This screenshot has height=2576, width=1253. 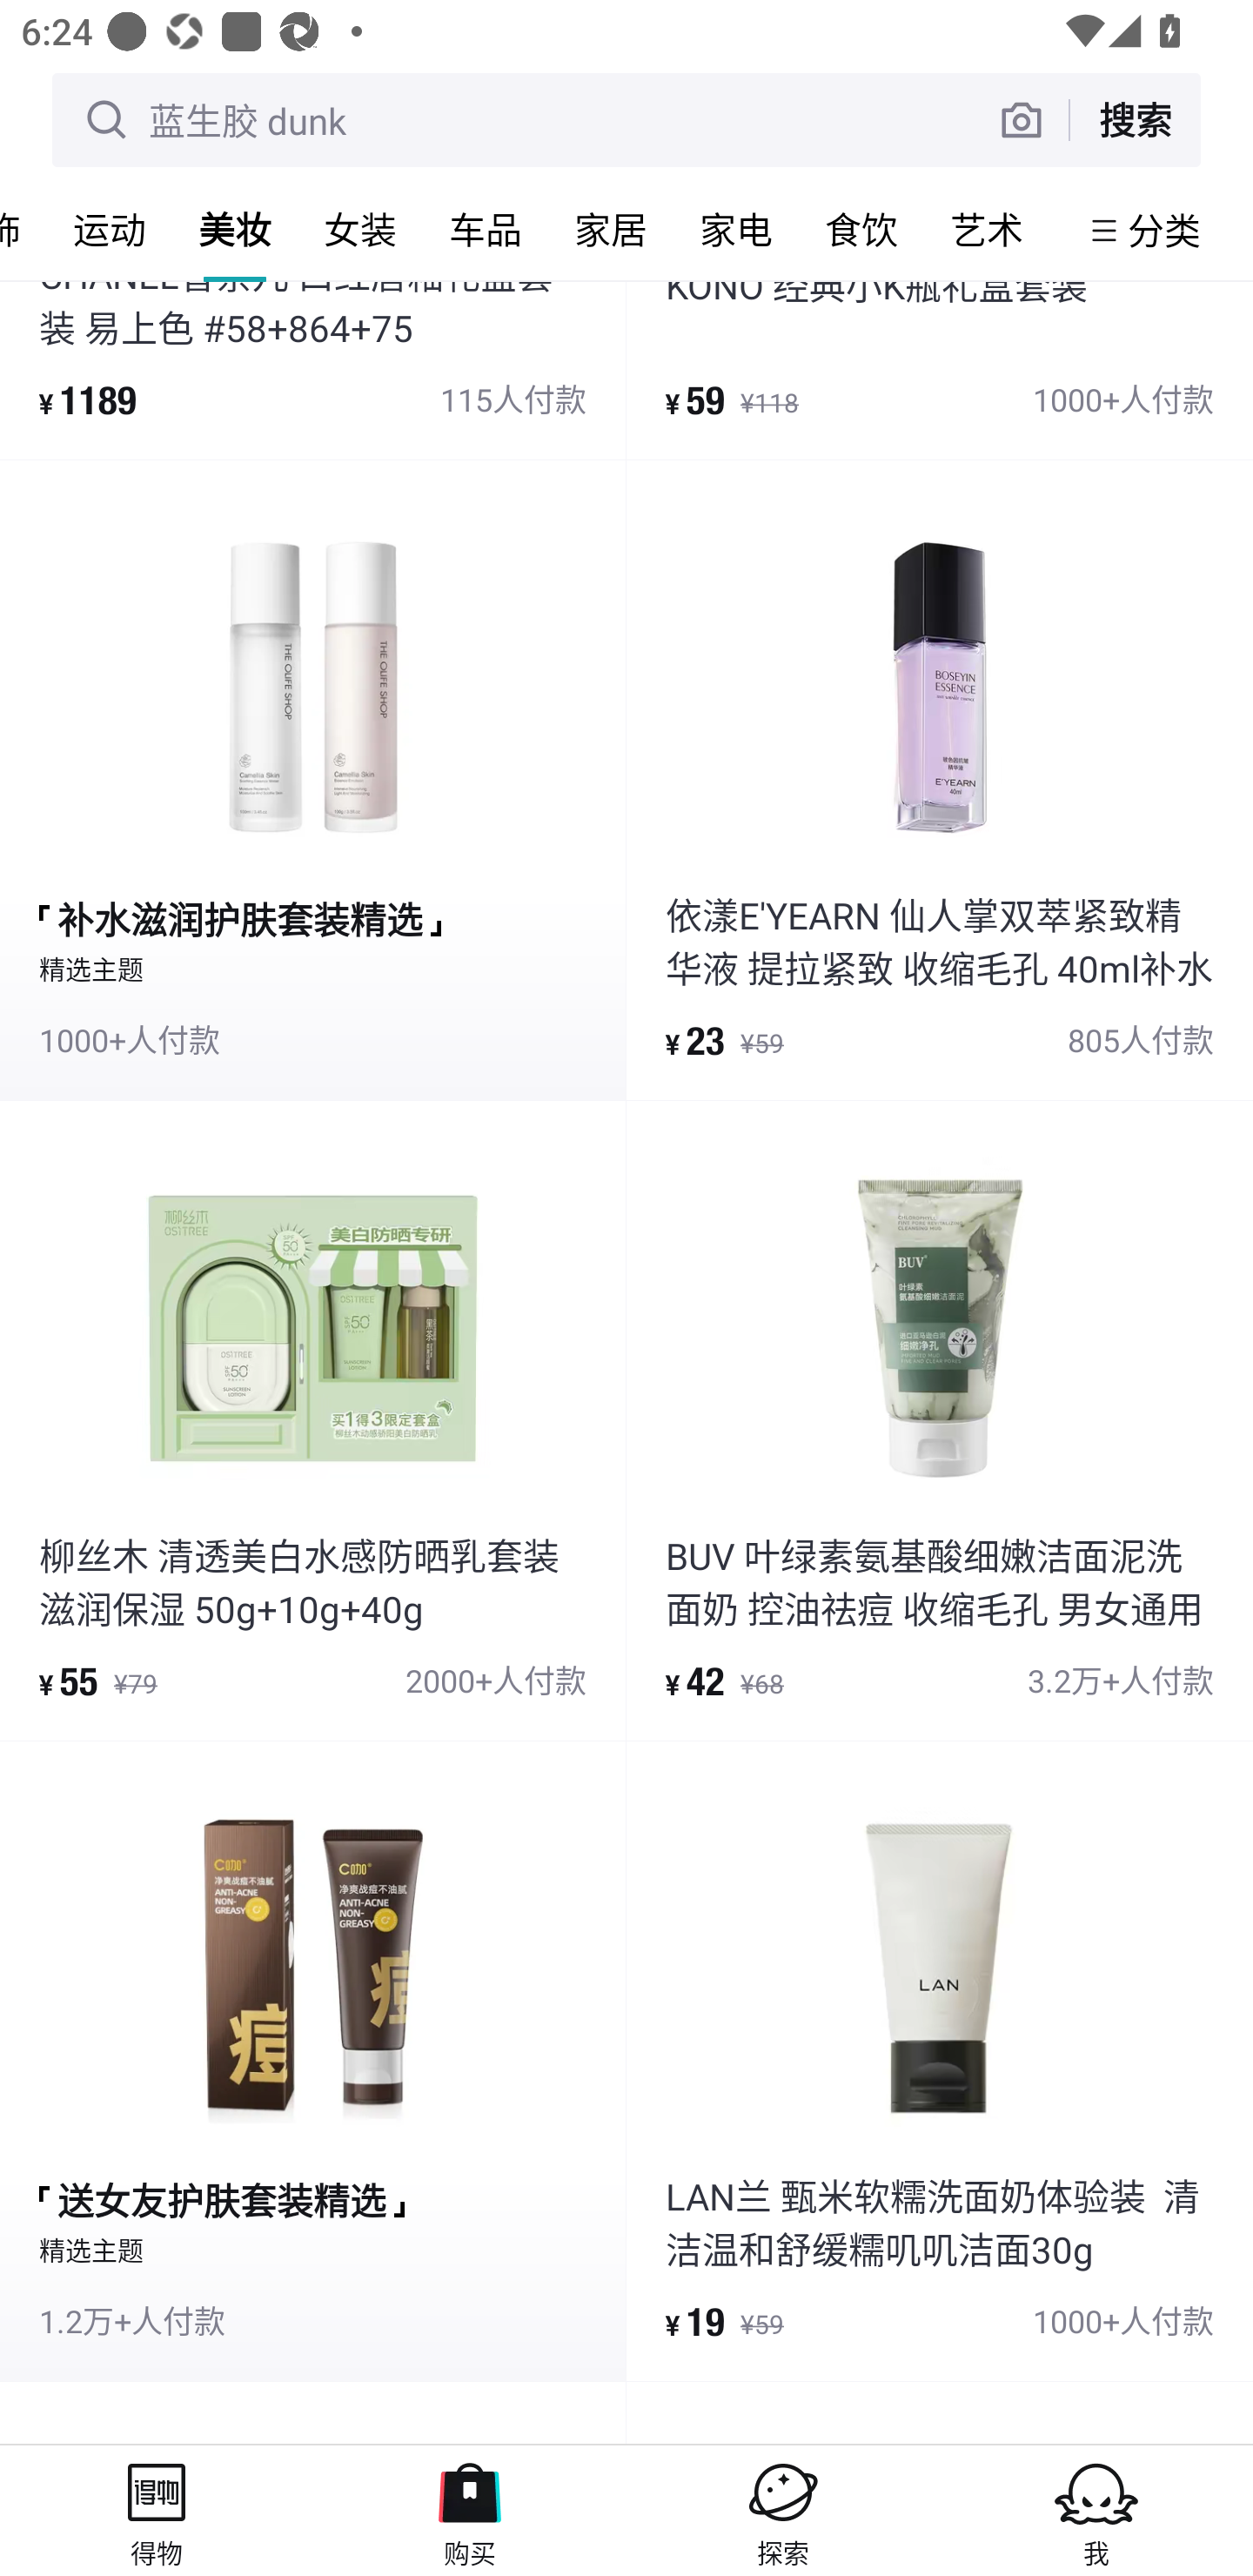 I want to click on 车品, so click(x=486, y=229).